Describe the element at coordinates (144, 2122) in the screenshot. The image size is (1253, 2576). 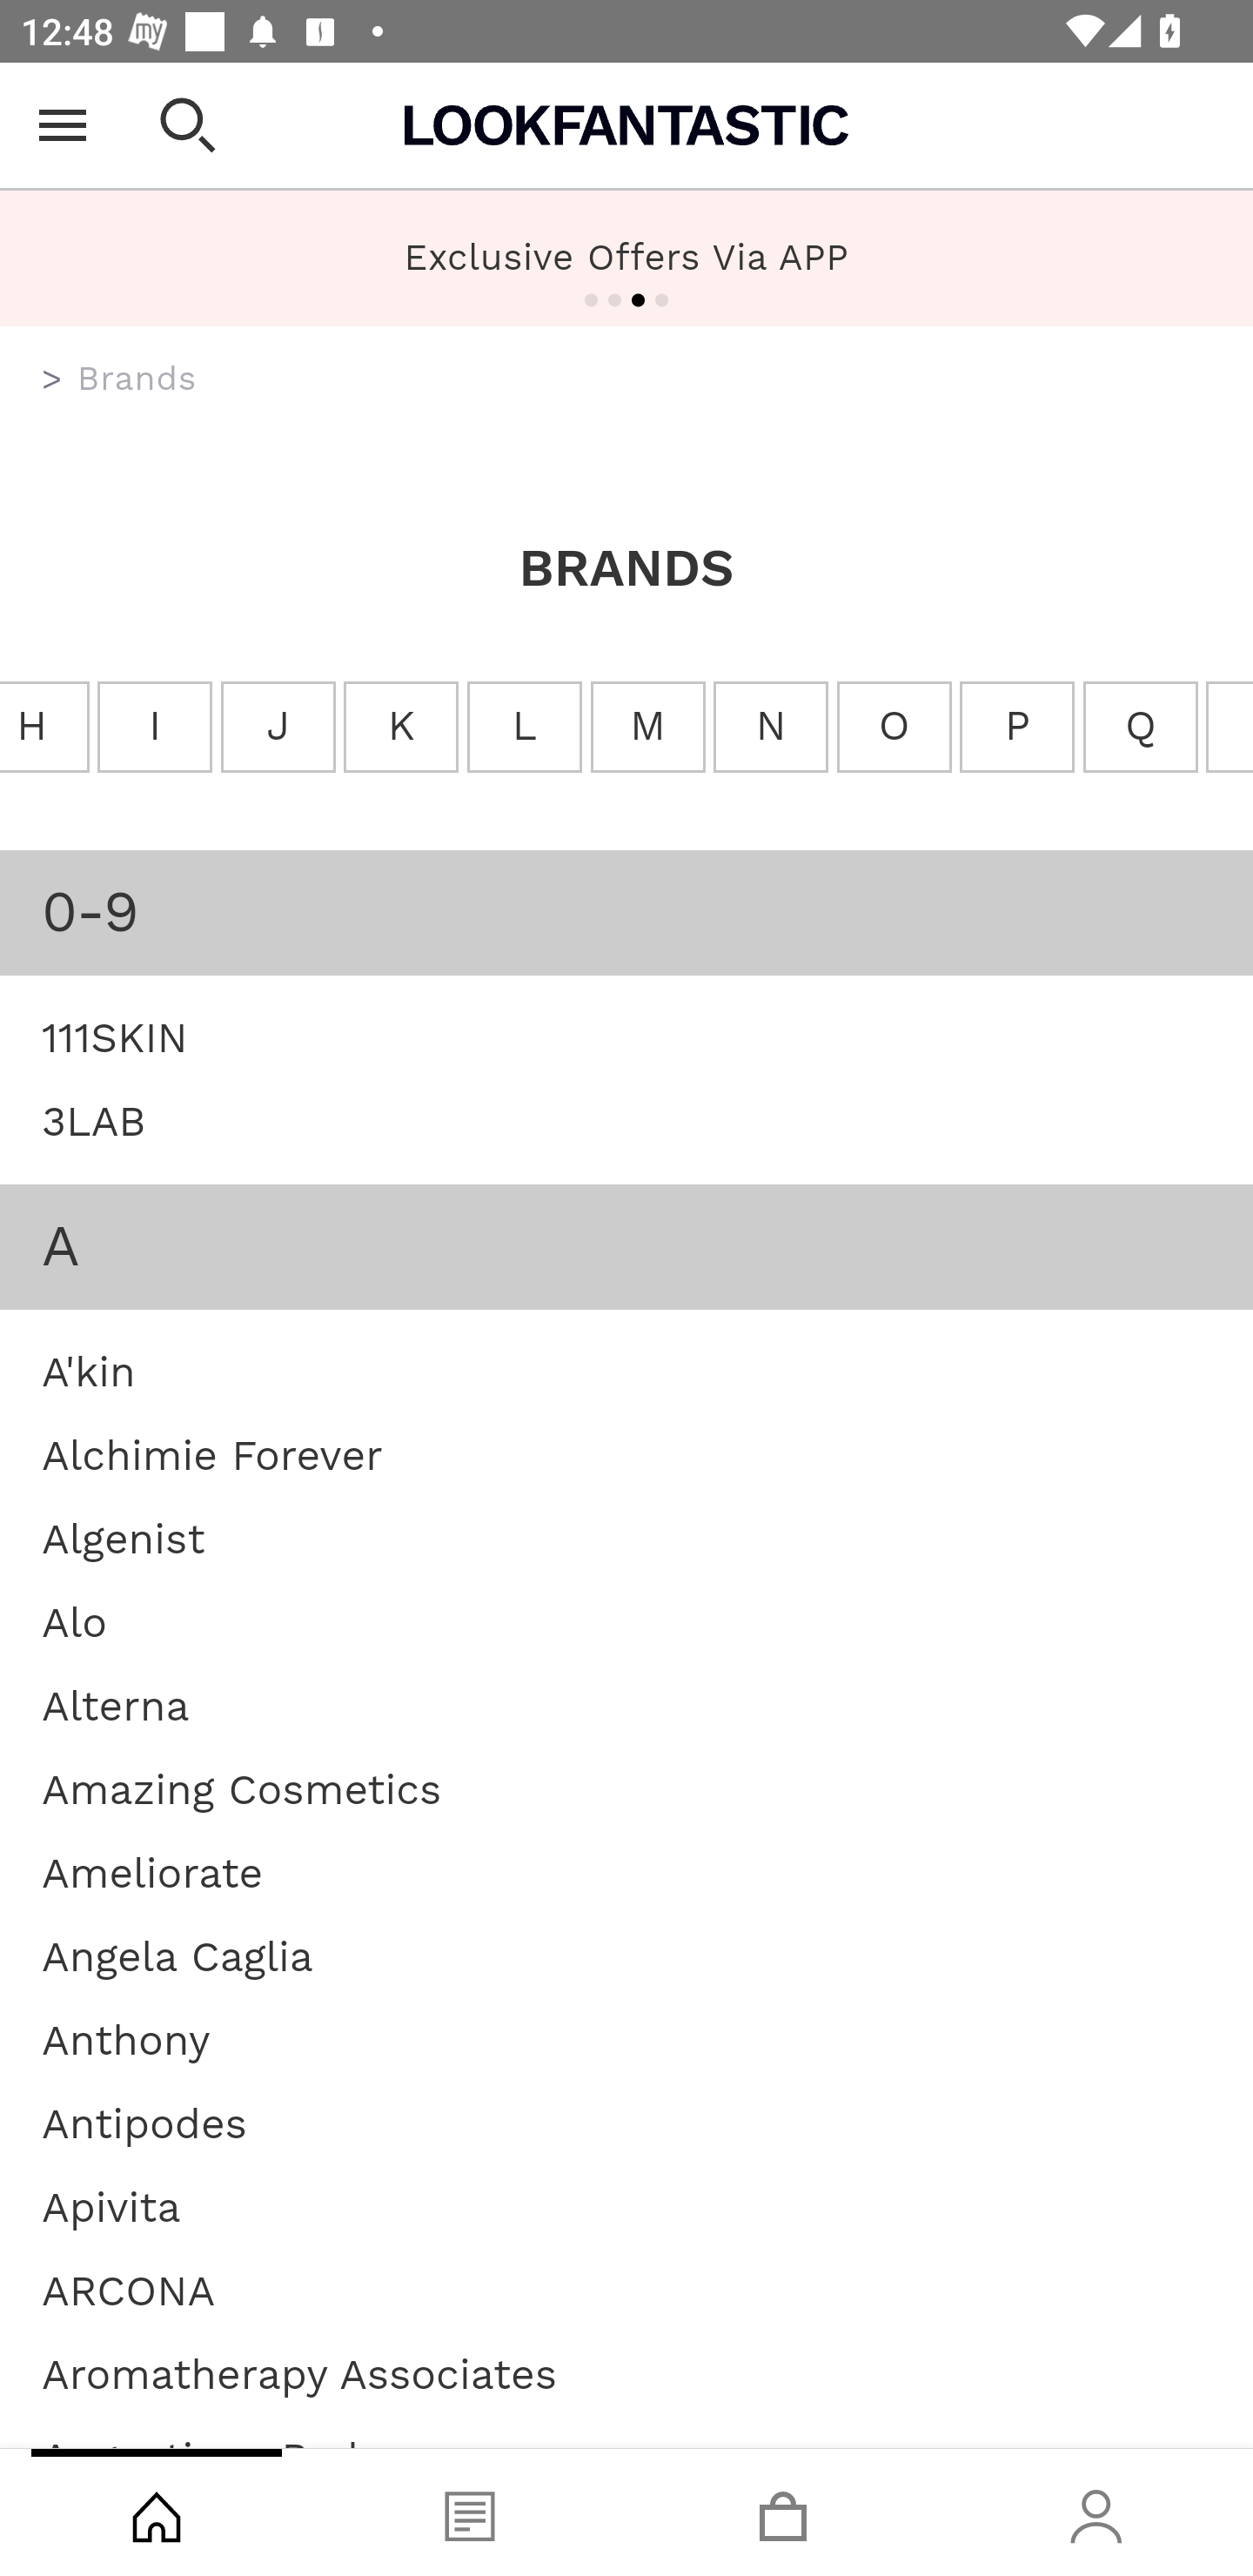
I see `Antipodes` at that location.